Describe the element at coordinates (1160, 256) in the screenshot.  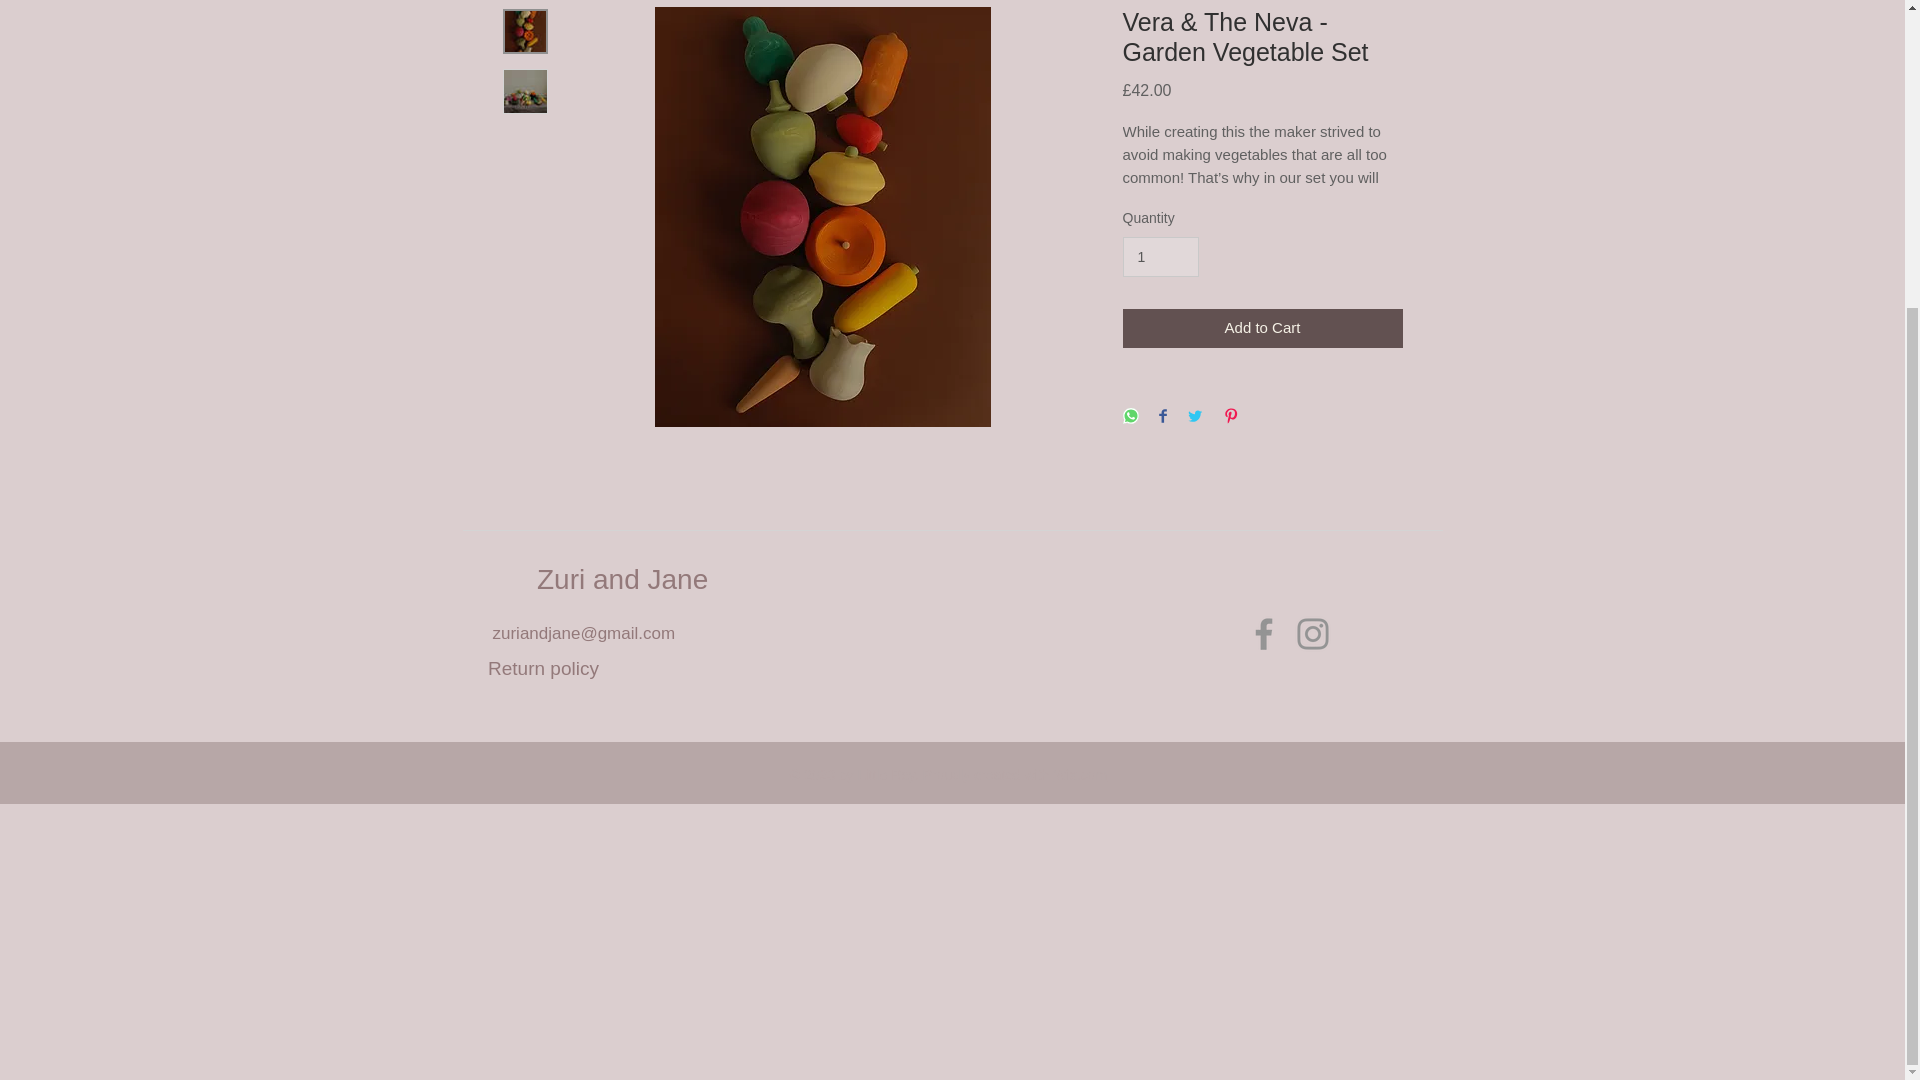
I see `1` at that location.